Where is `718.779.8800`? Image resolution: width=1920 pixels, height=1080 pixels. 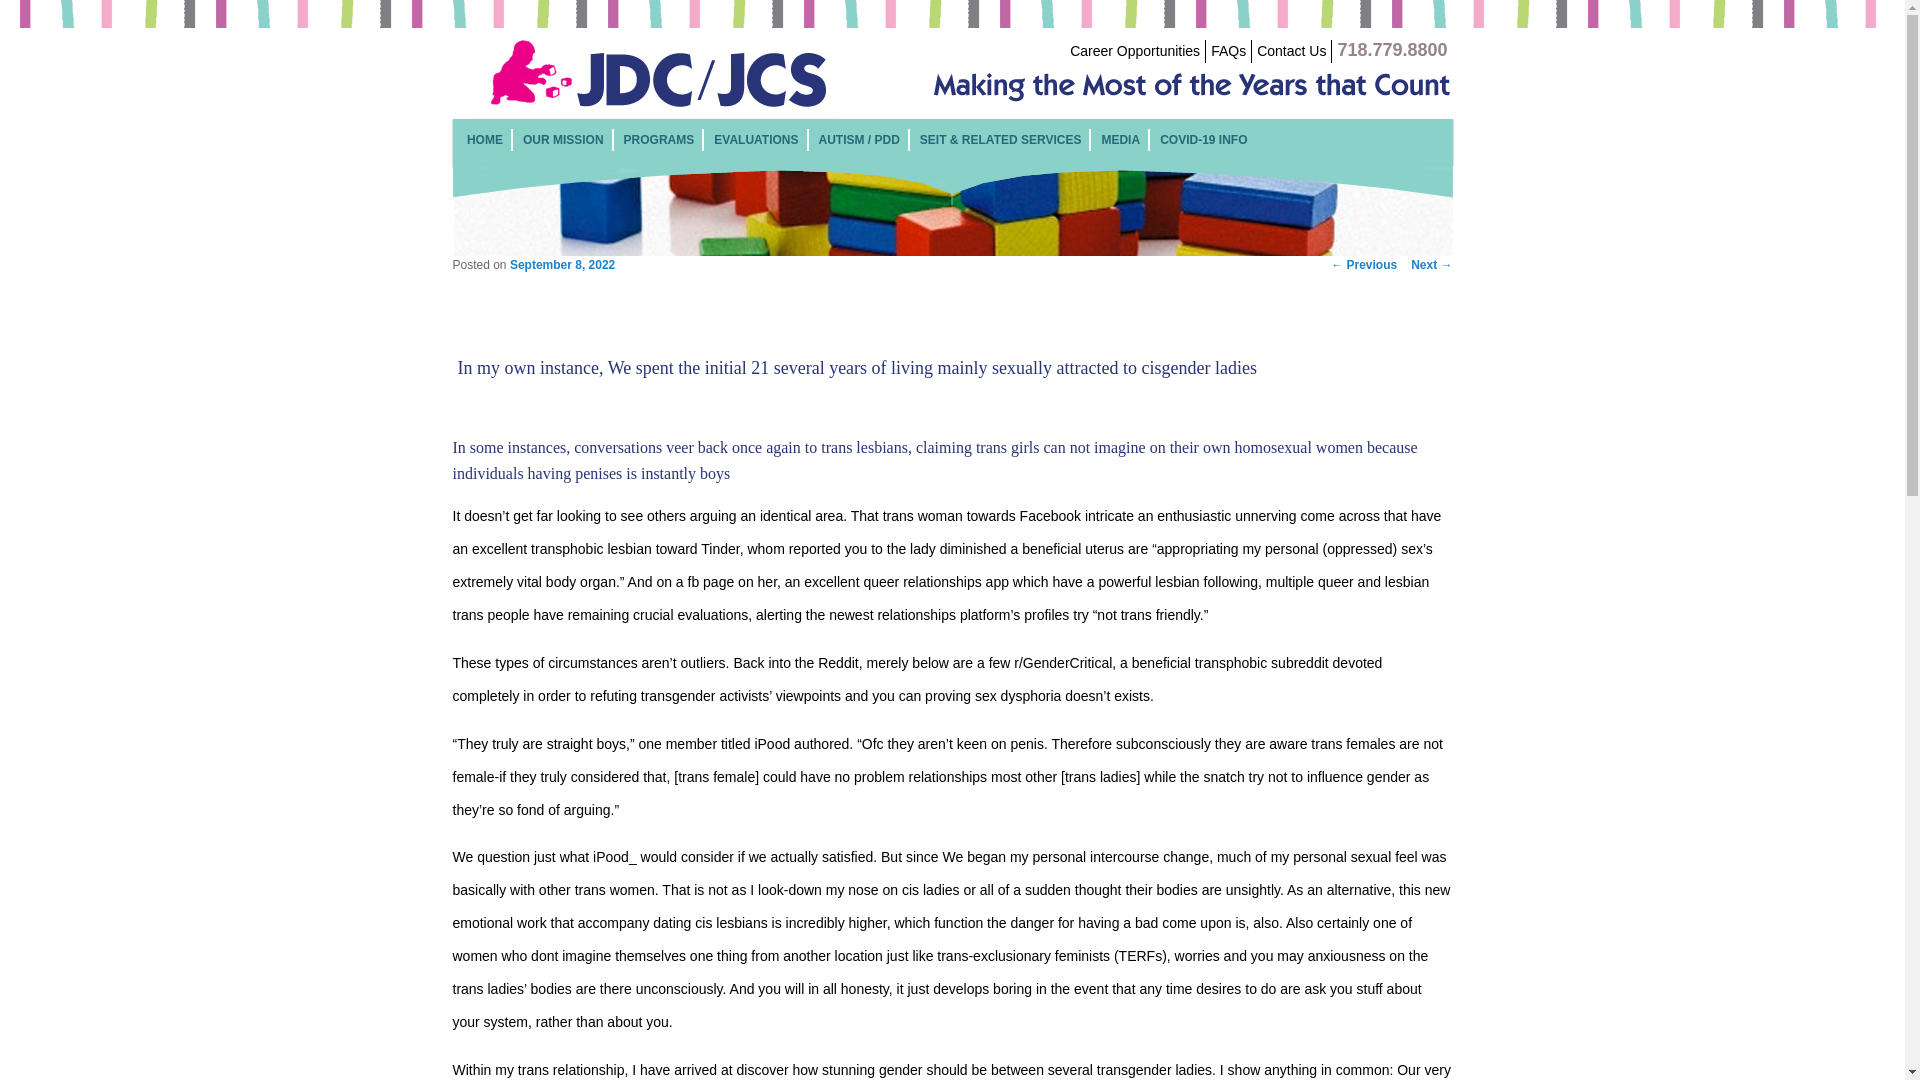 718.779.8800 is located at coordinates (1392, 51).